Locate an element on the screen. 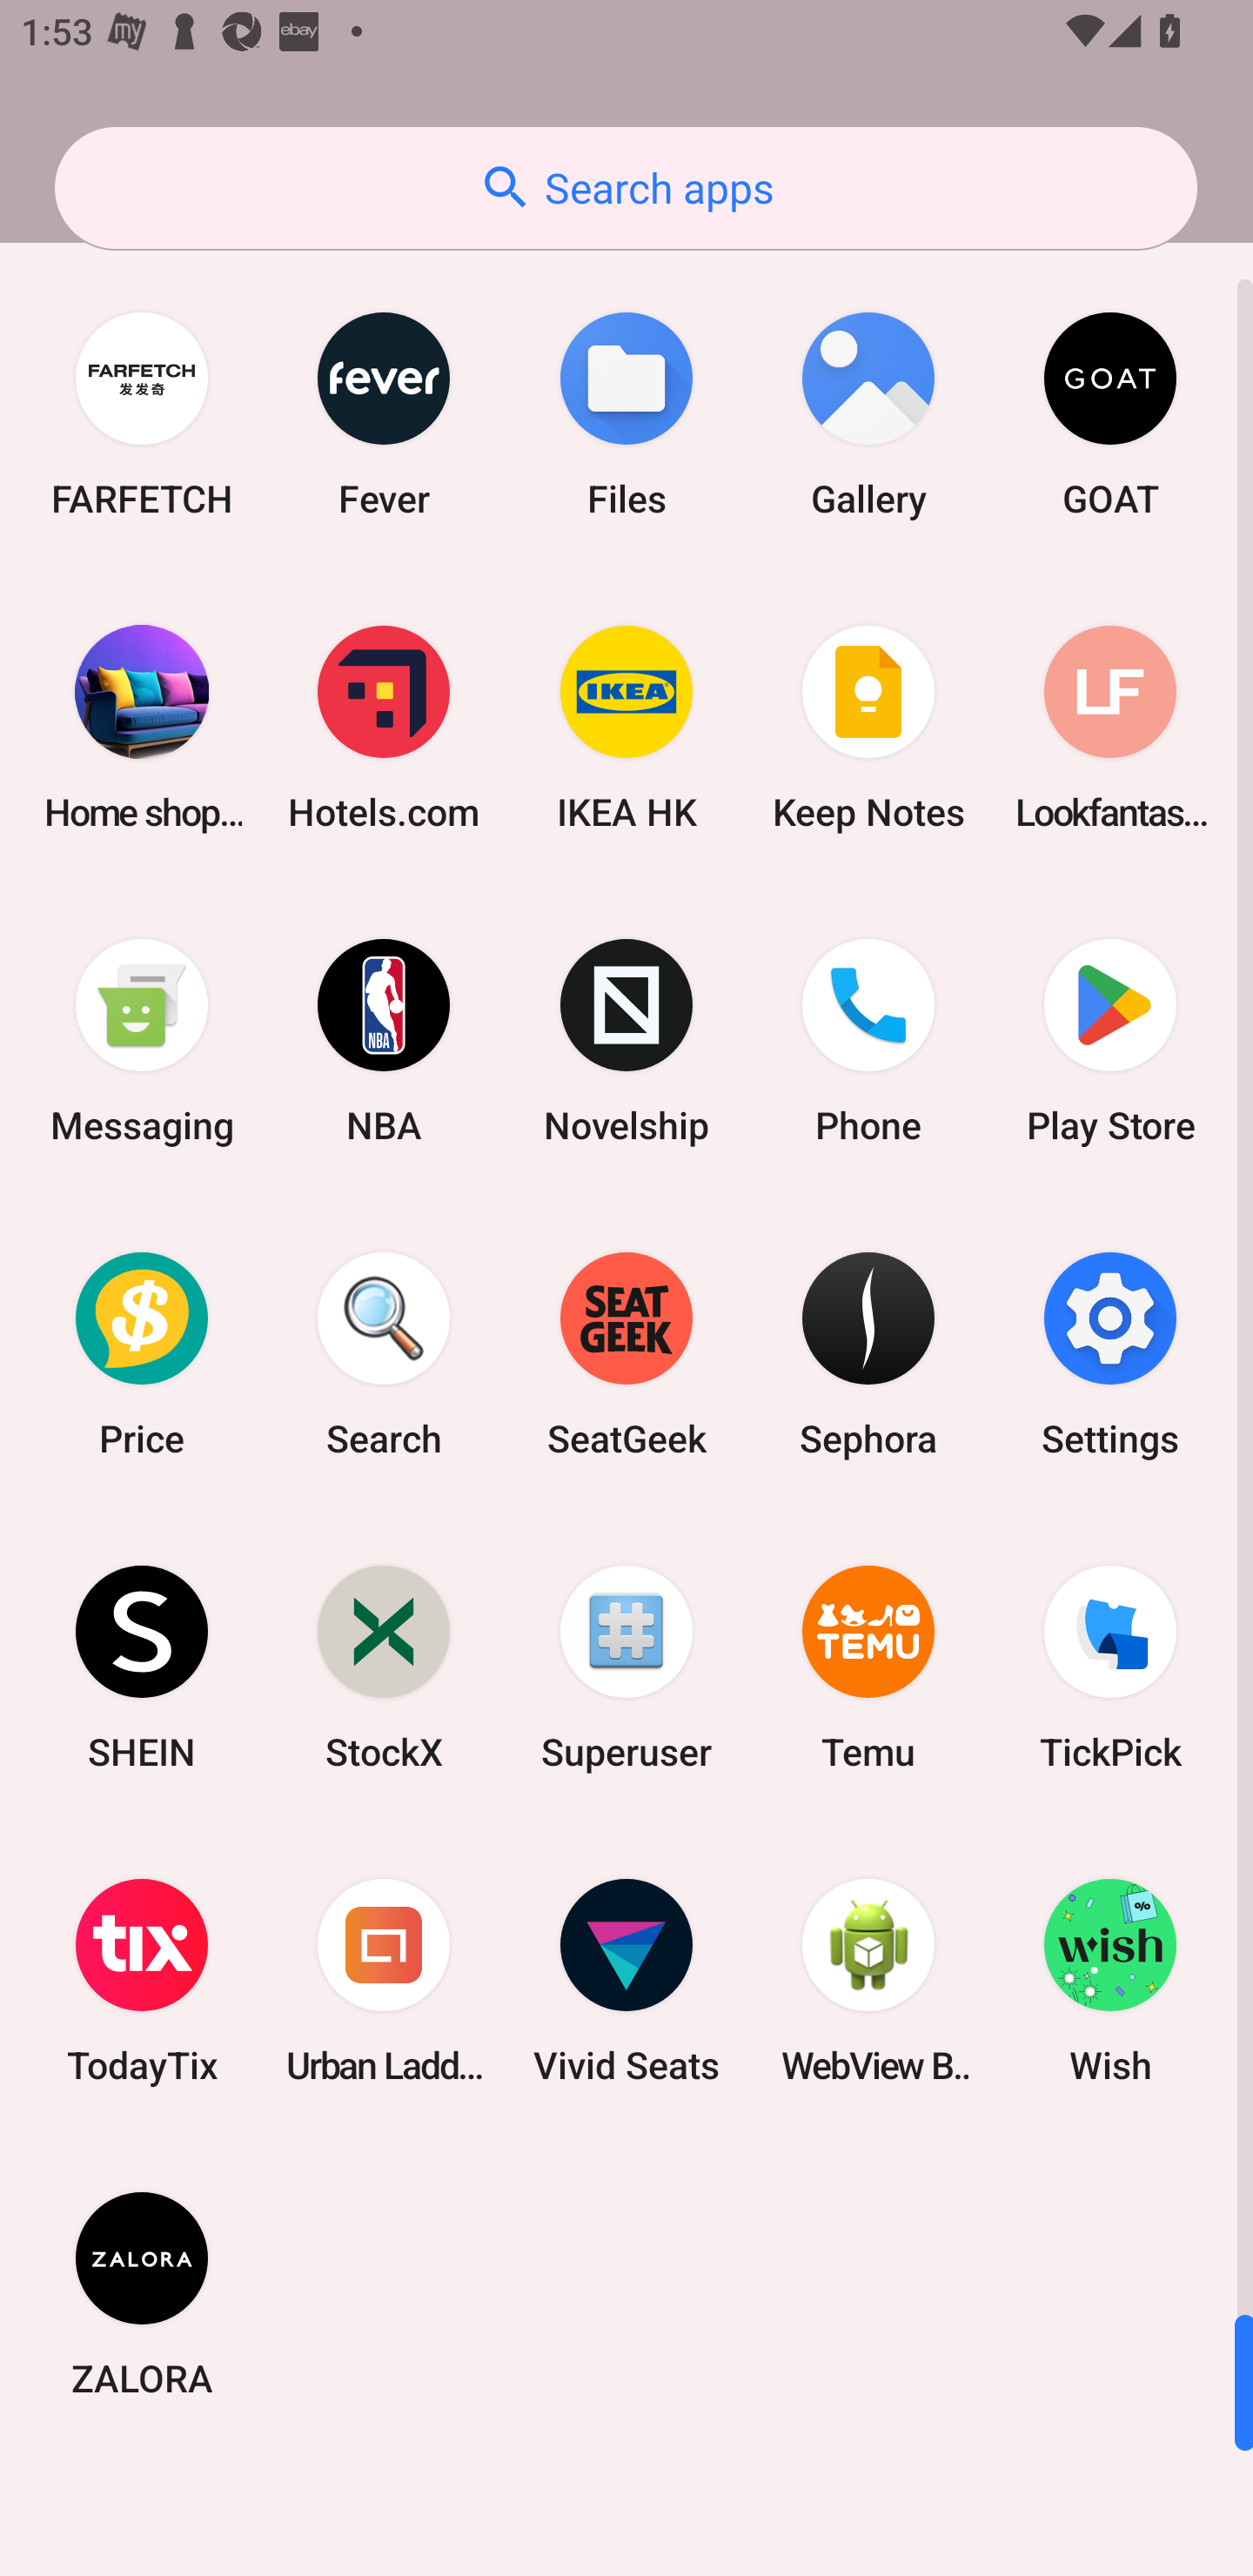  Urban Ladder is located at coordinates (384, 1981).